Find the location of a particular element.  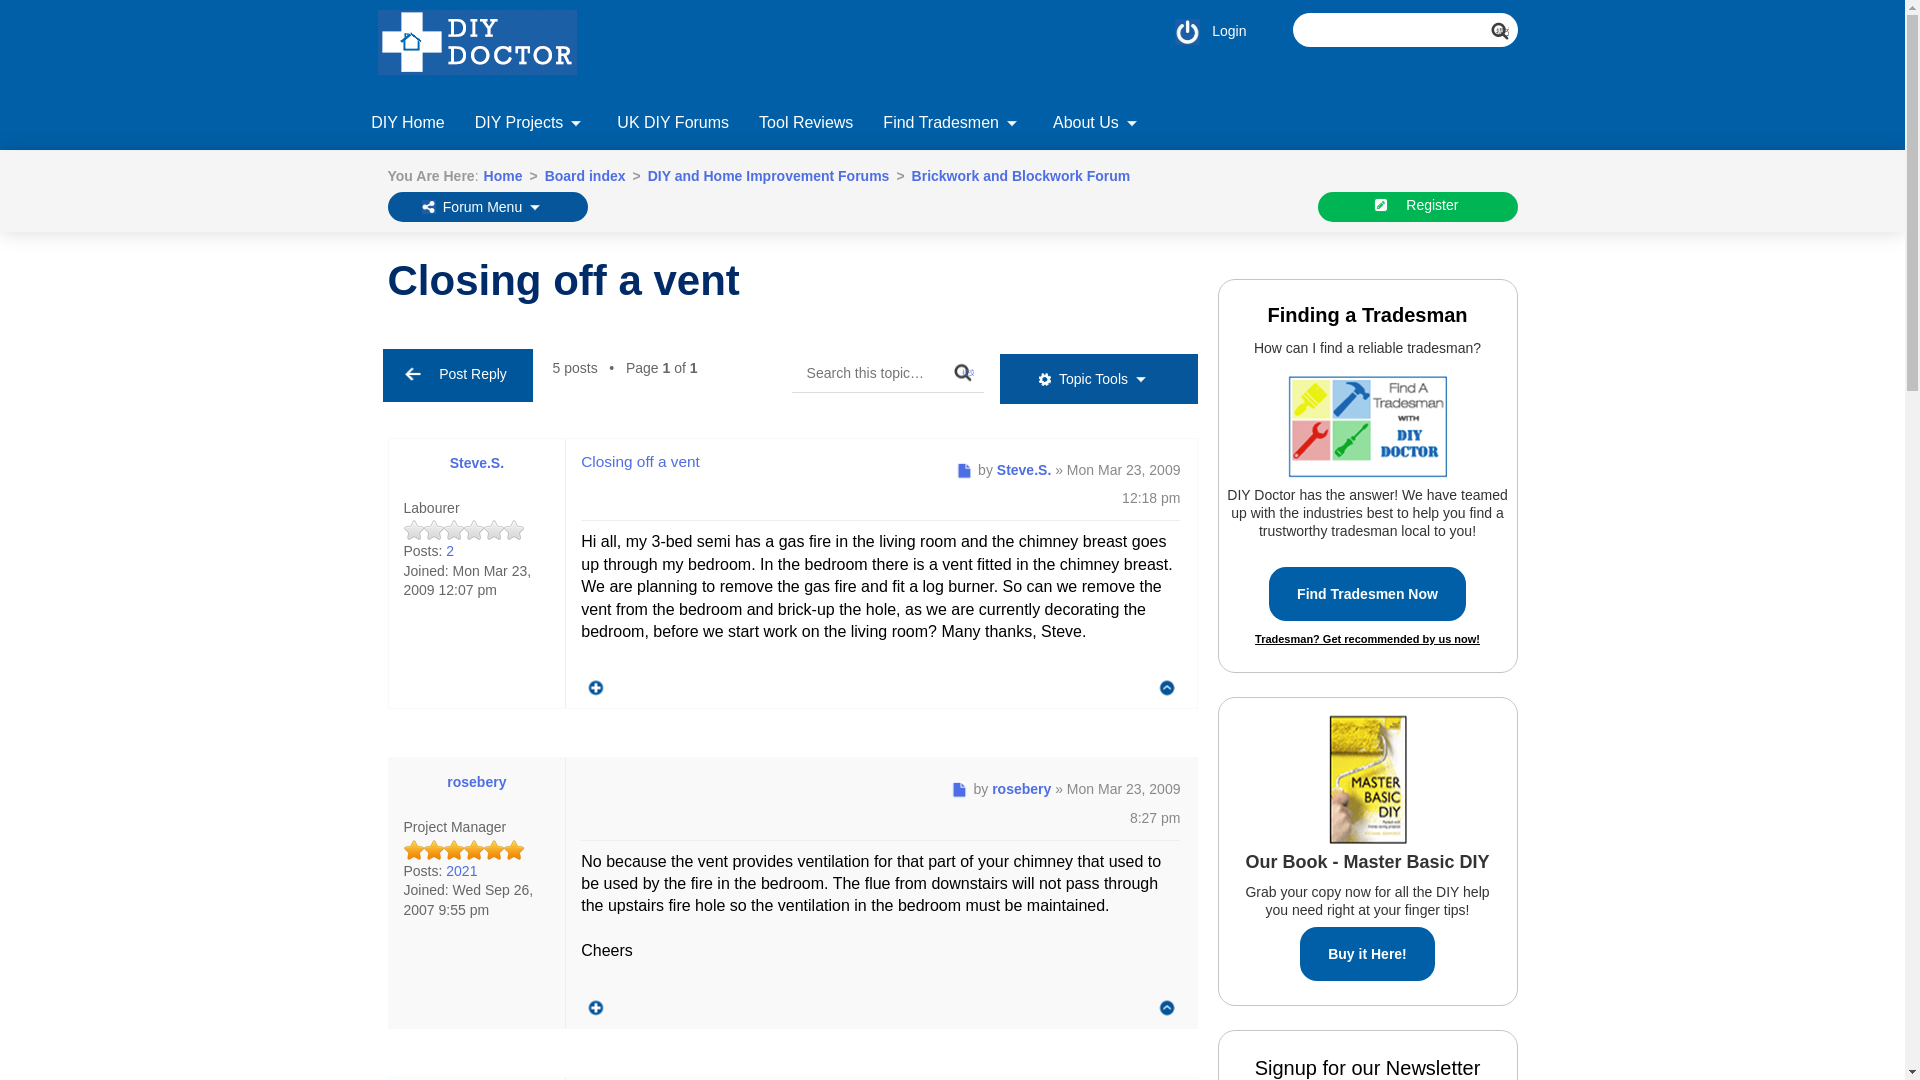

Find Tradesmen is located at coordinates (952, 117).